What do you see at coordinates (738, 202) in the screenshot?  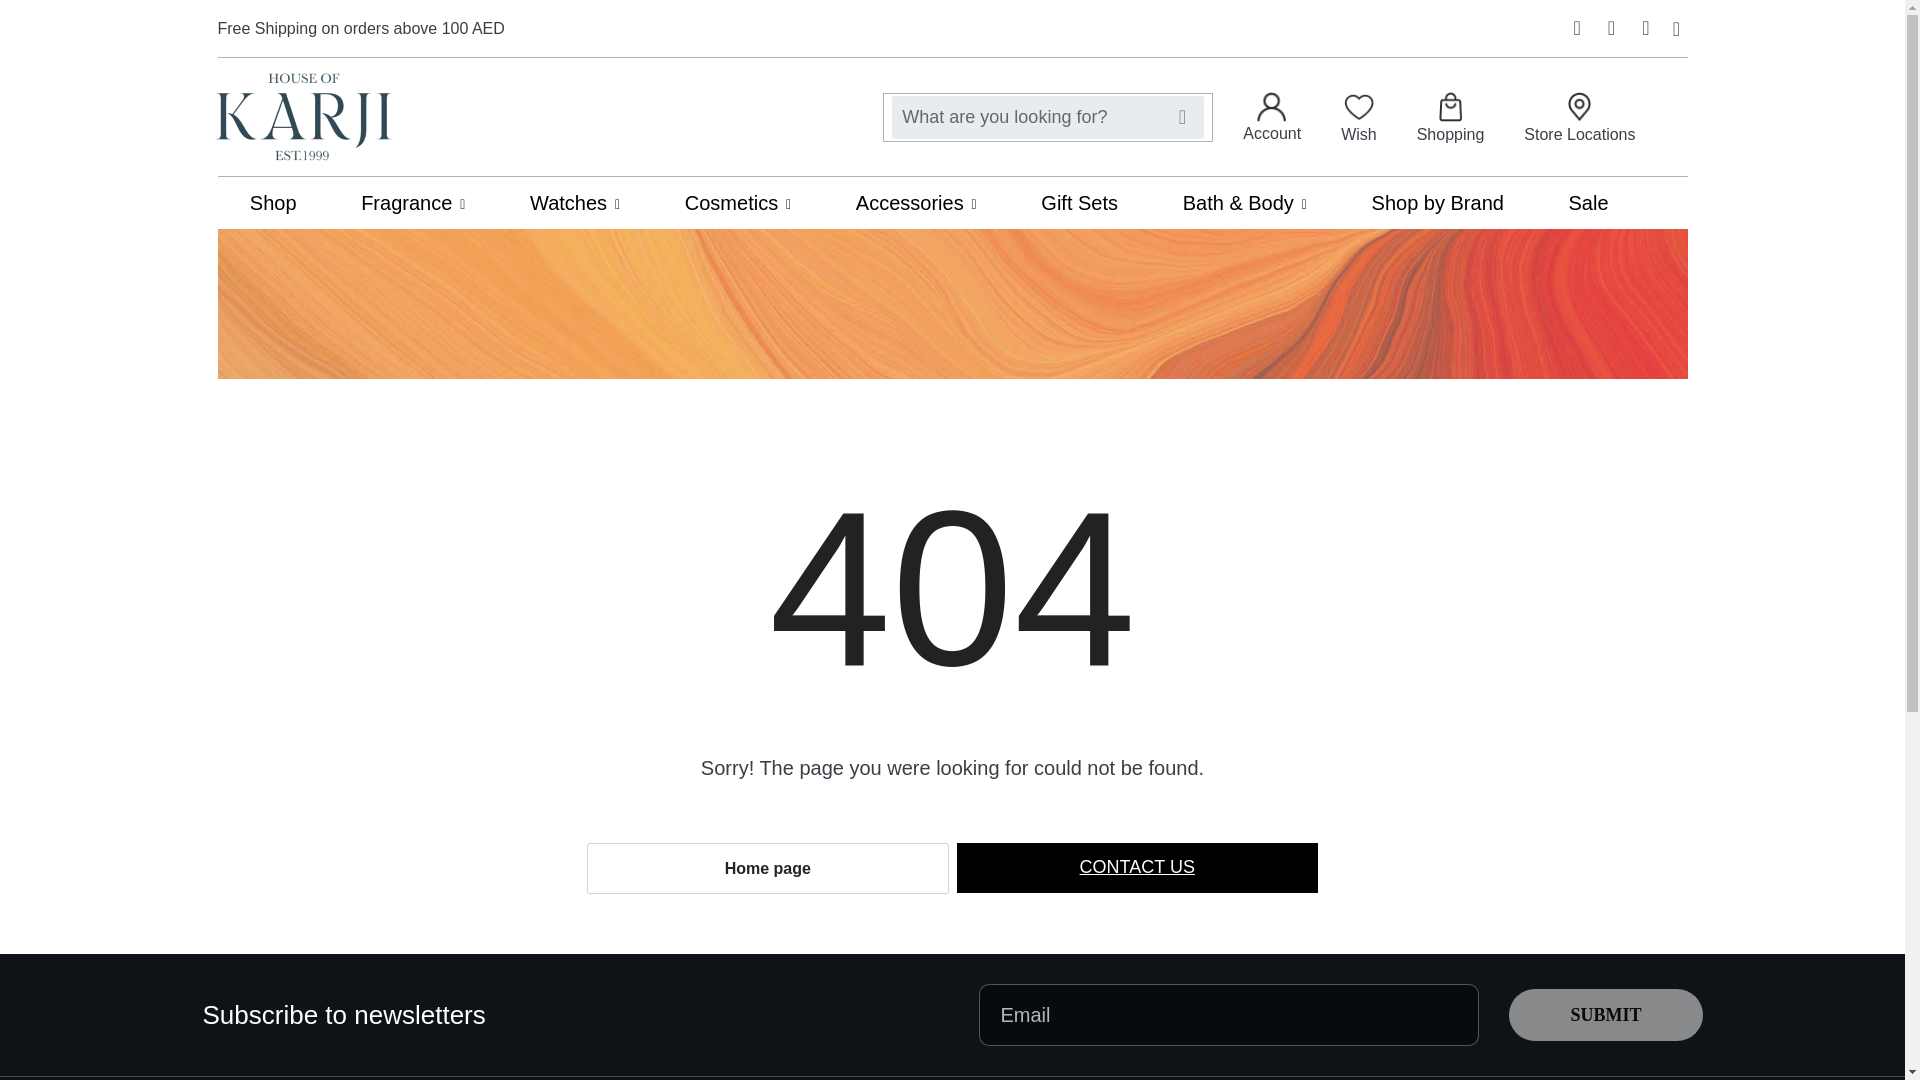 I see `Cosmetics` at bounding box center [738, 202].